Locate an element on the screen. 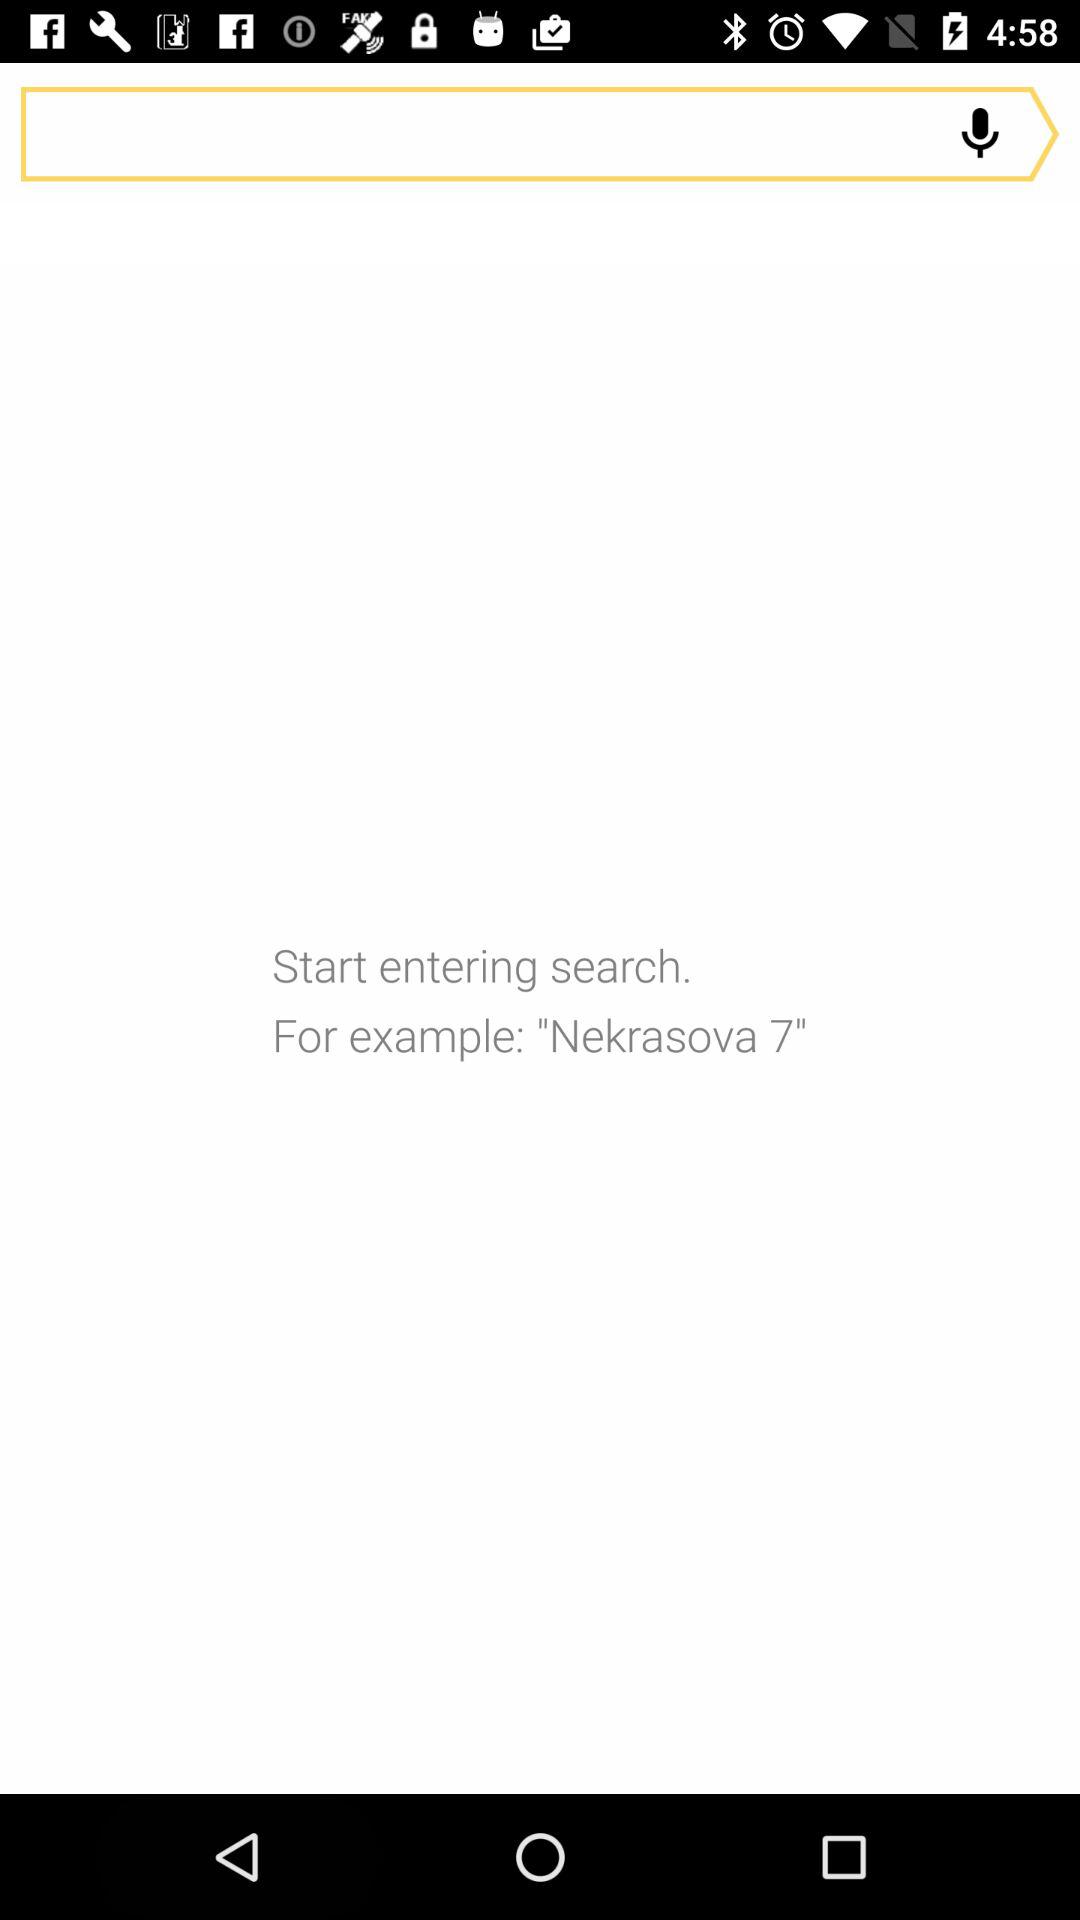 The height and width of the screenshot is (1920, 1080). speak a command is located at coordinates (540, 134).